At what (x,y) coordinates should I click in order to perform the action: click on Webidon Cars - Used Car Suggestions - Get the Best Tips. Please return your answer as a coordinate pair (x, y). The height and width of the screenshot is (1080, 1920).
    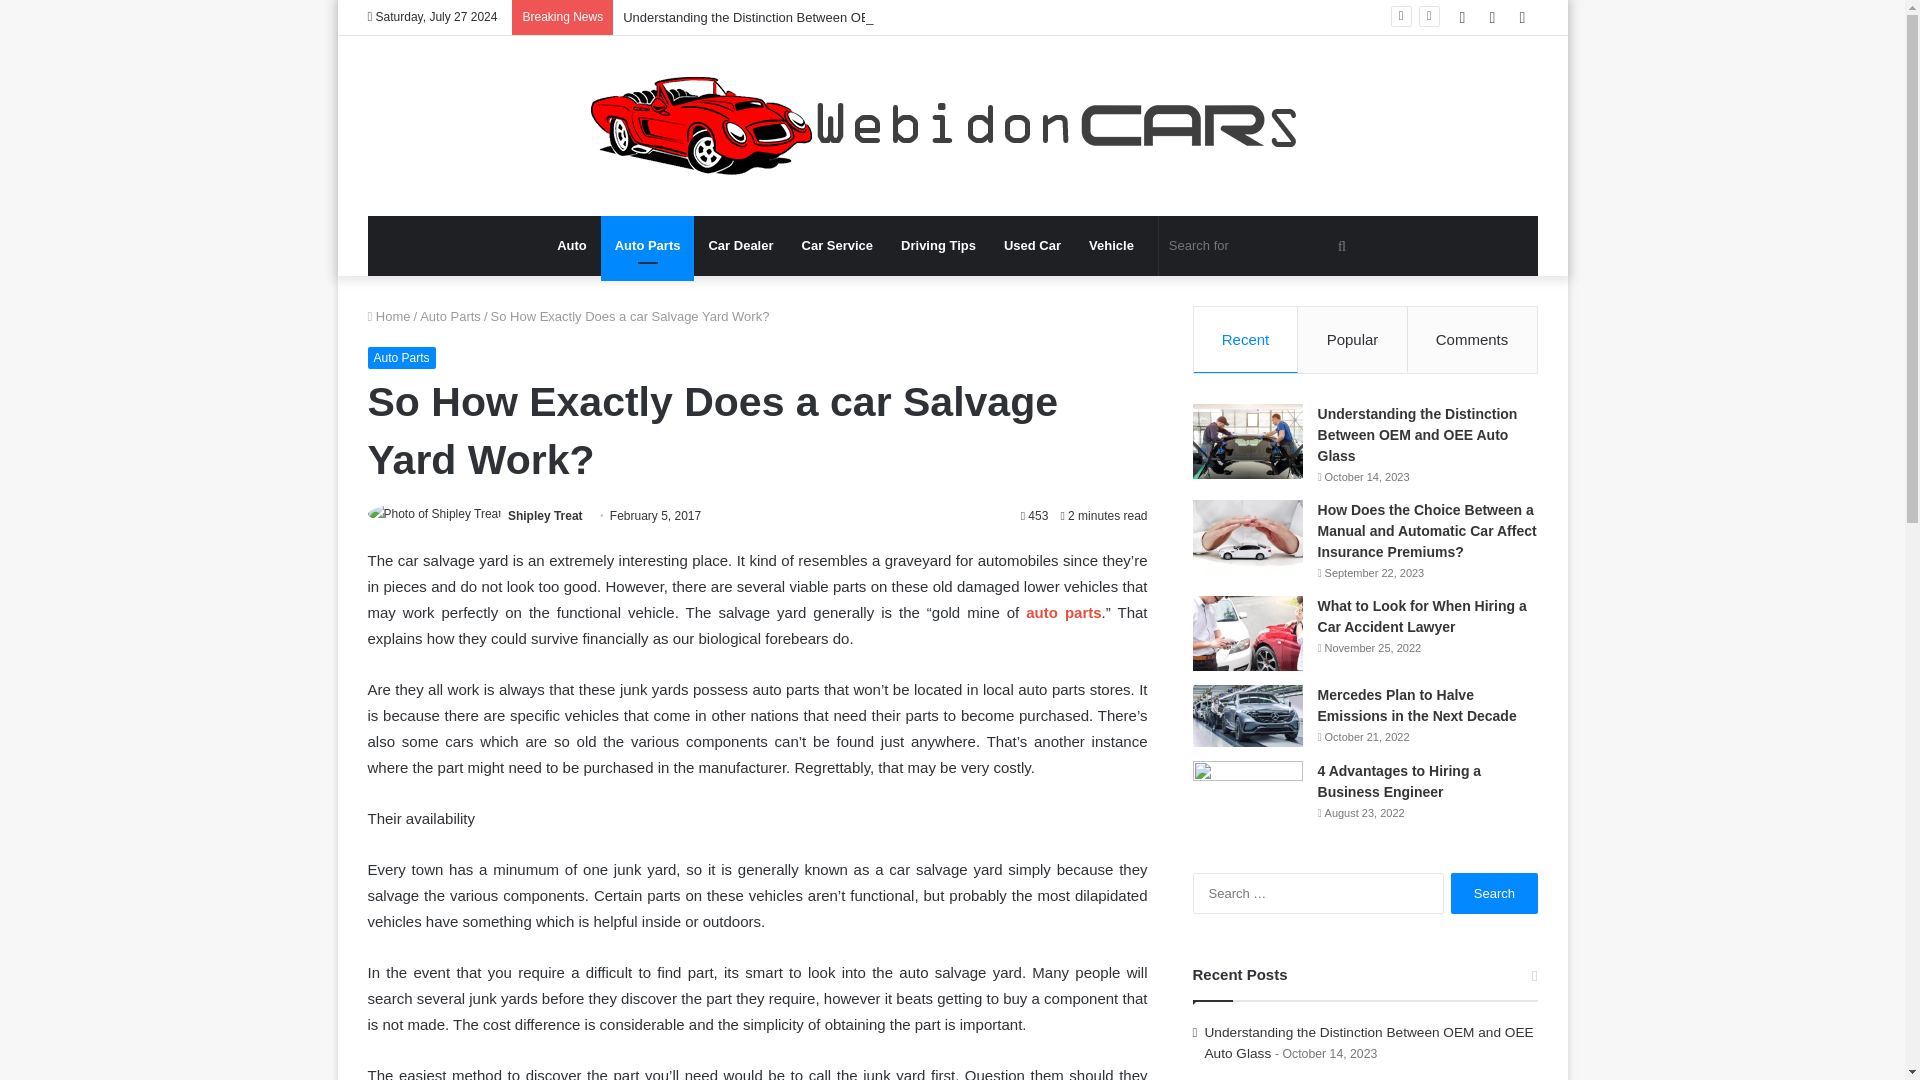
    Looking at the image, I should click on (952, 126).